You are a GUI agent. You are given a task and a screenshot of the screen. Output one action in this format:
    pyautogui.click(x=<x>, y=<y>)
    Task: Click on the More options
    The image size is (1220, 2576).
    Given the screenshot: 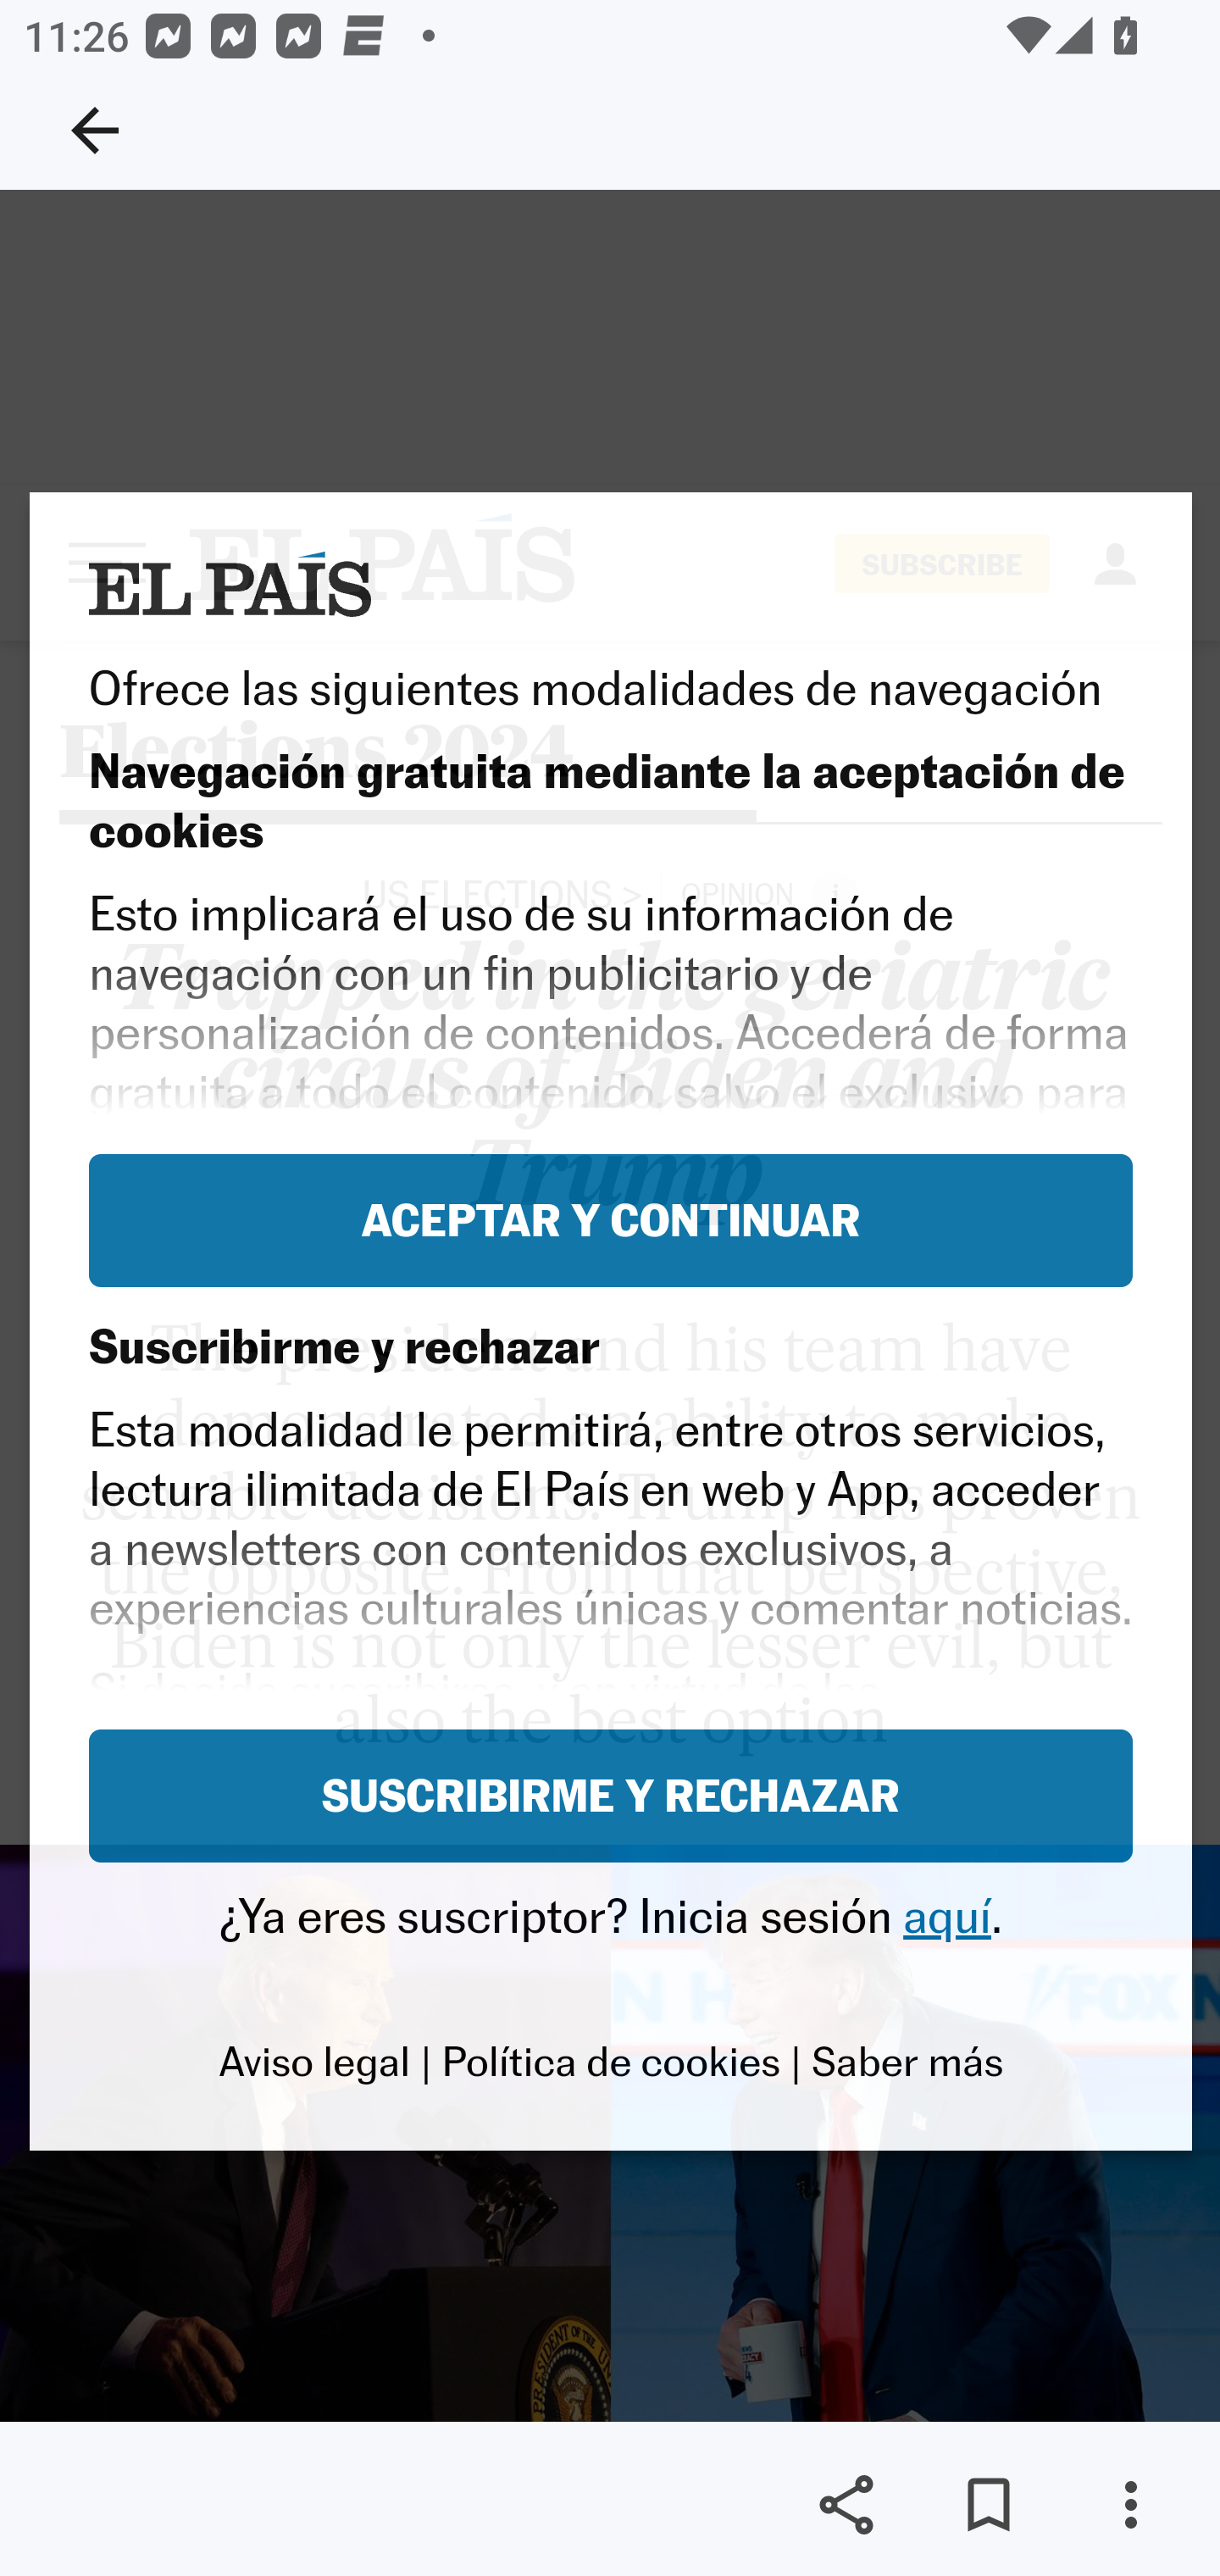 What is the action you would take?
    pyautogui.click(x=1130, y=2505)
    